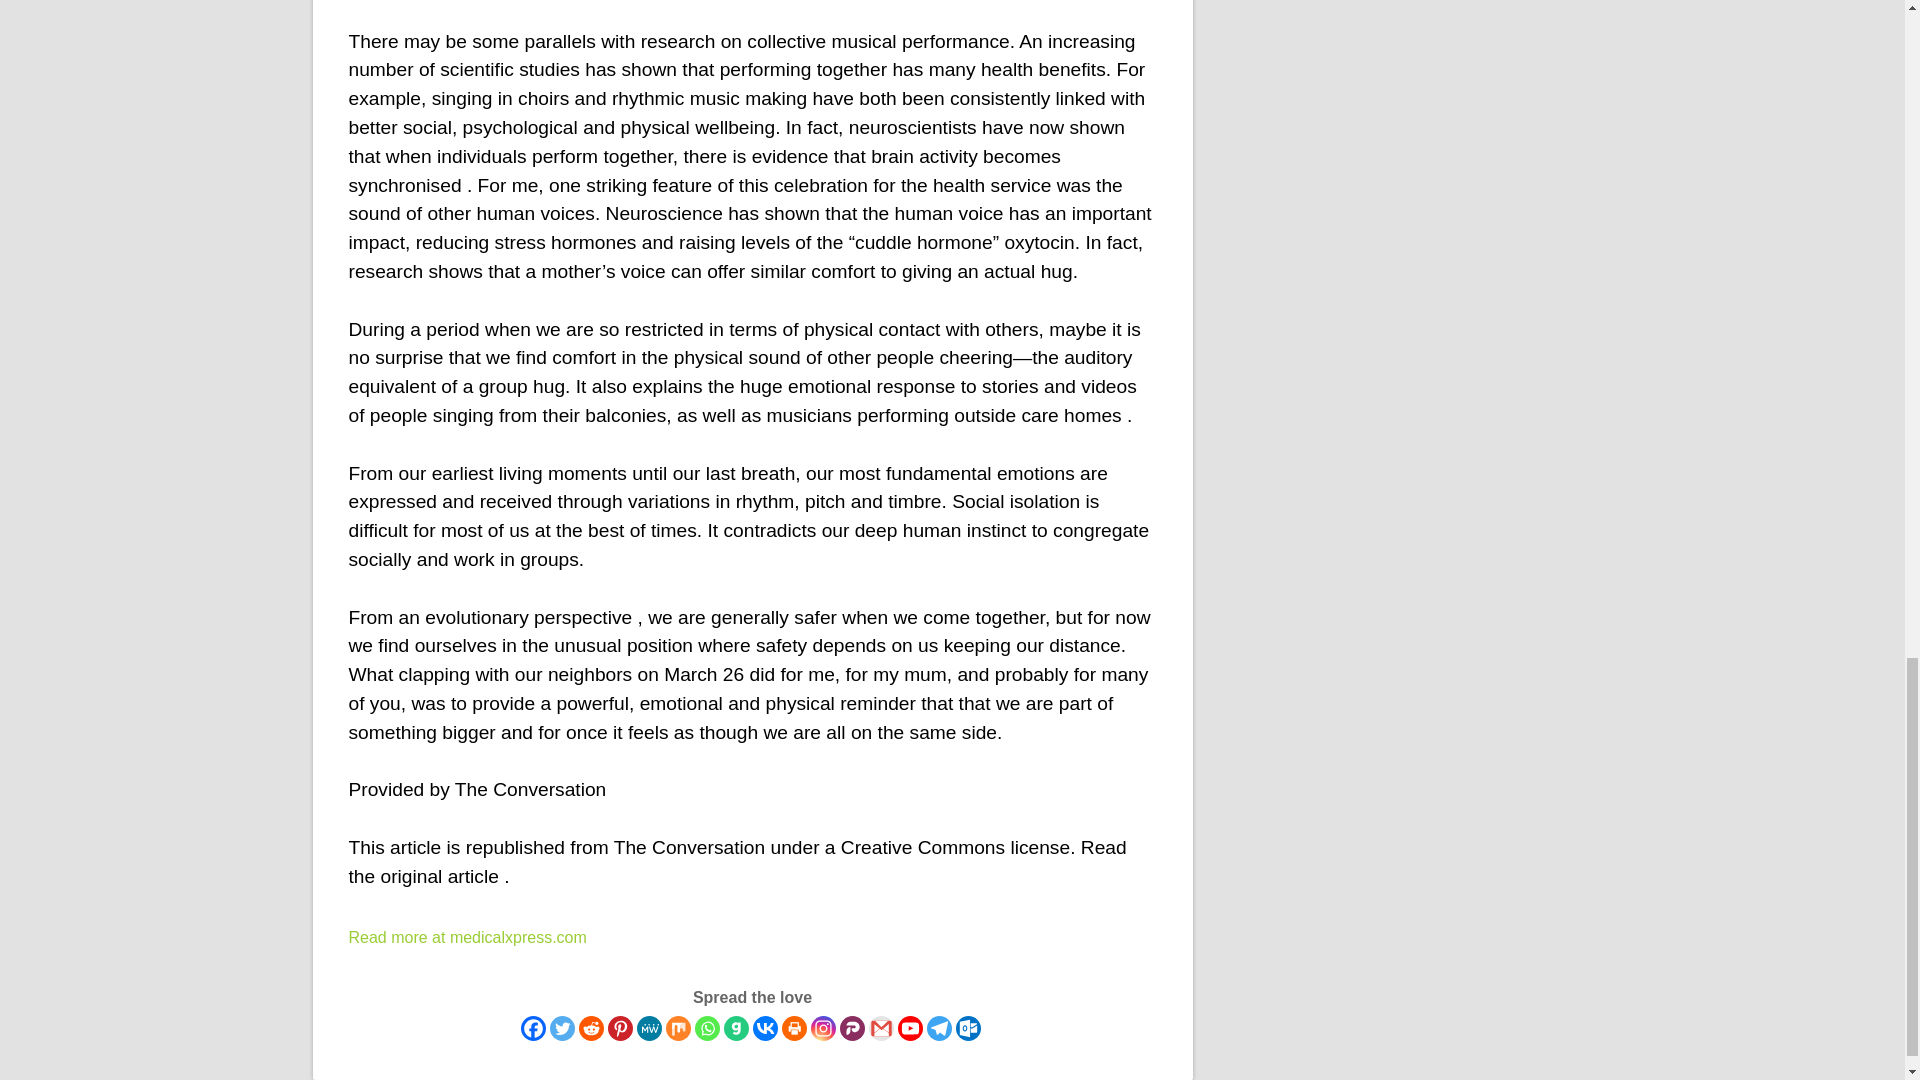 The height and width of the screenshot is (1080, 1920). I want to click on Pinterest, so click(620, 1028).